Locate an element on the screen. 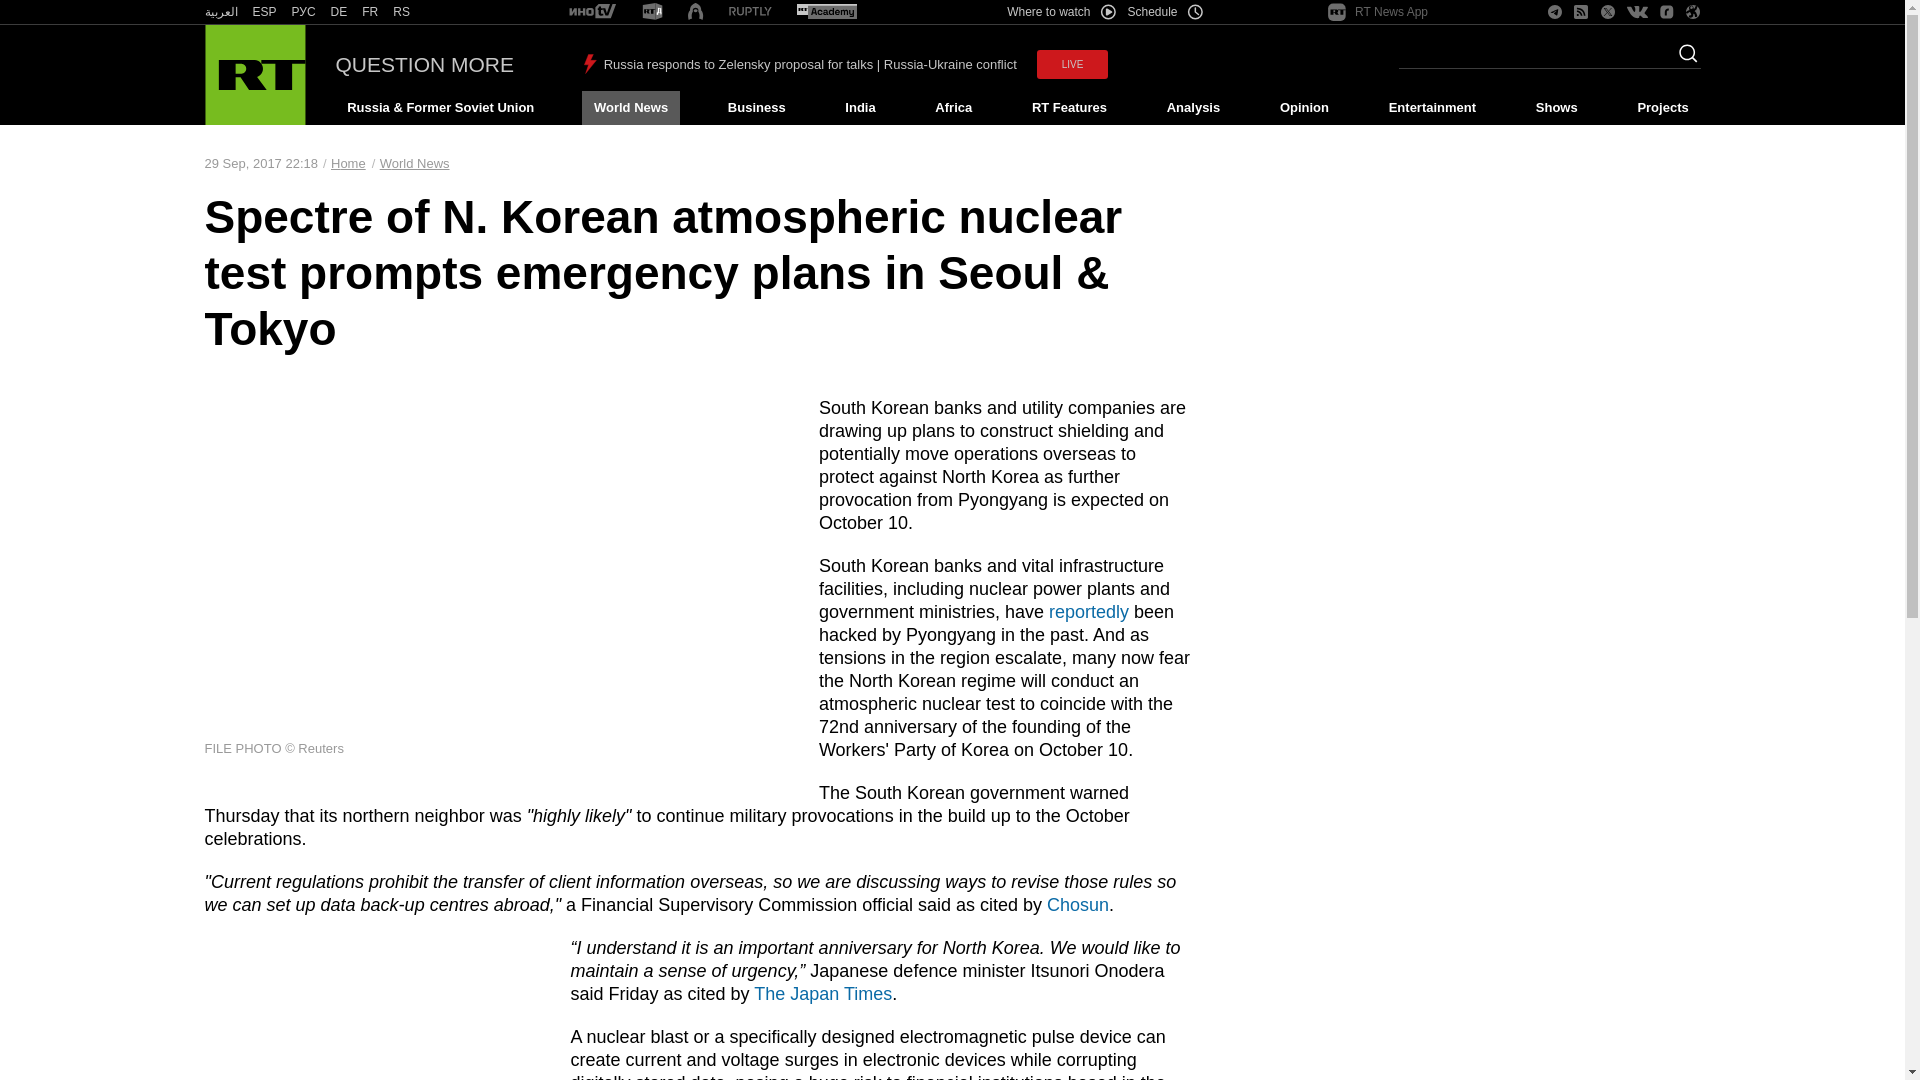  RS is located at coordinates (402, 12).